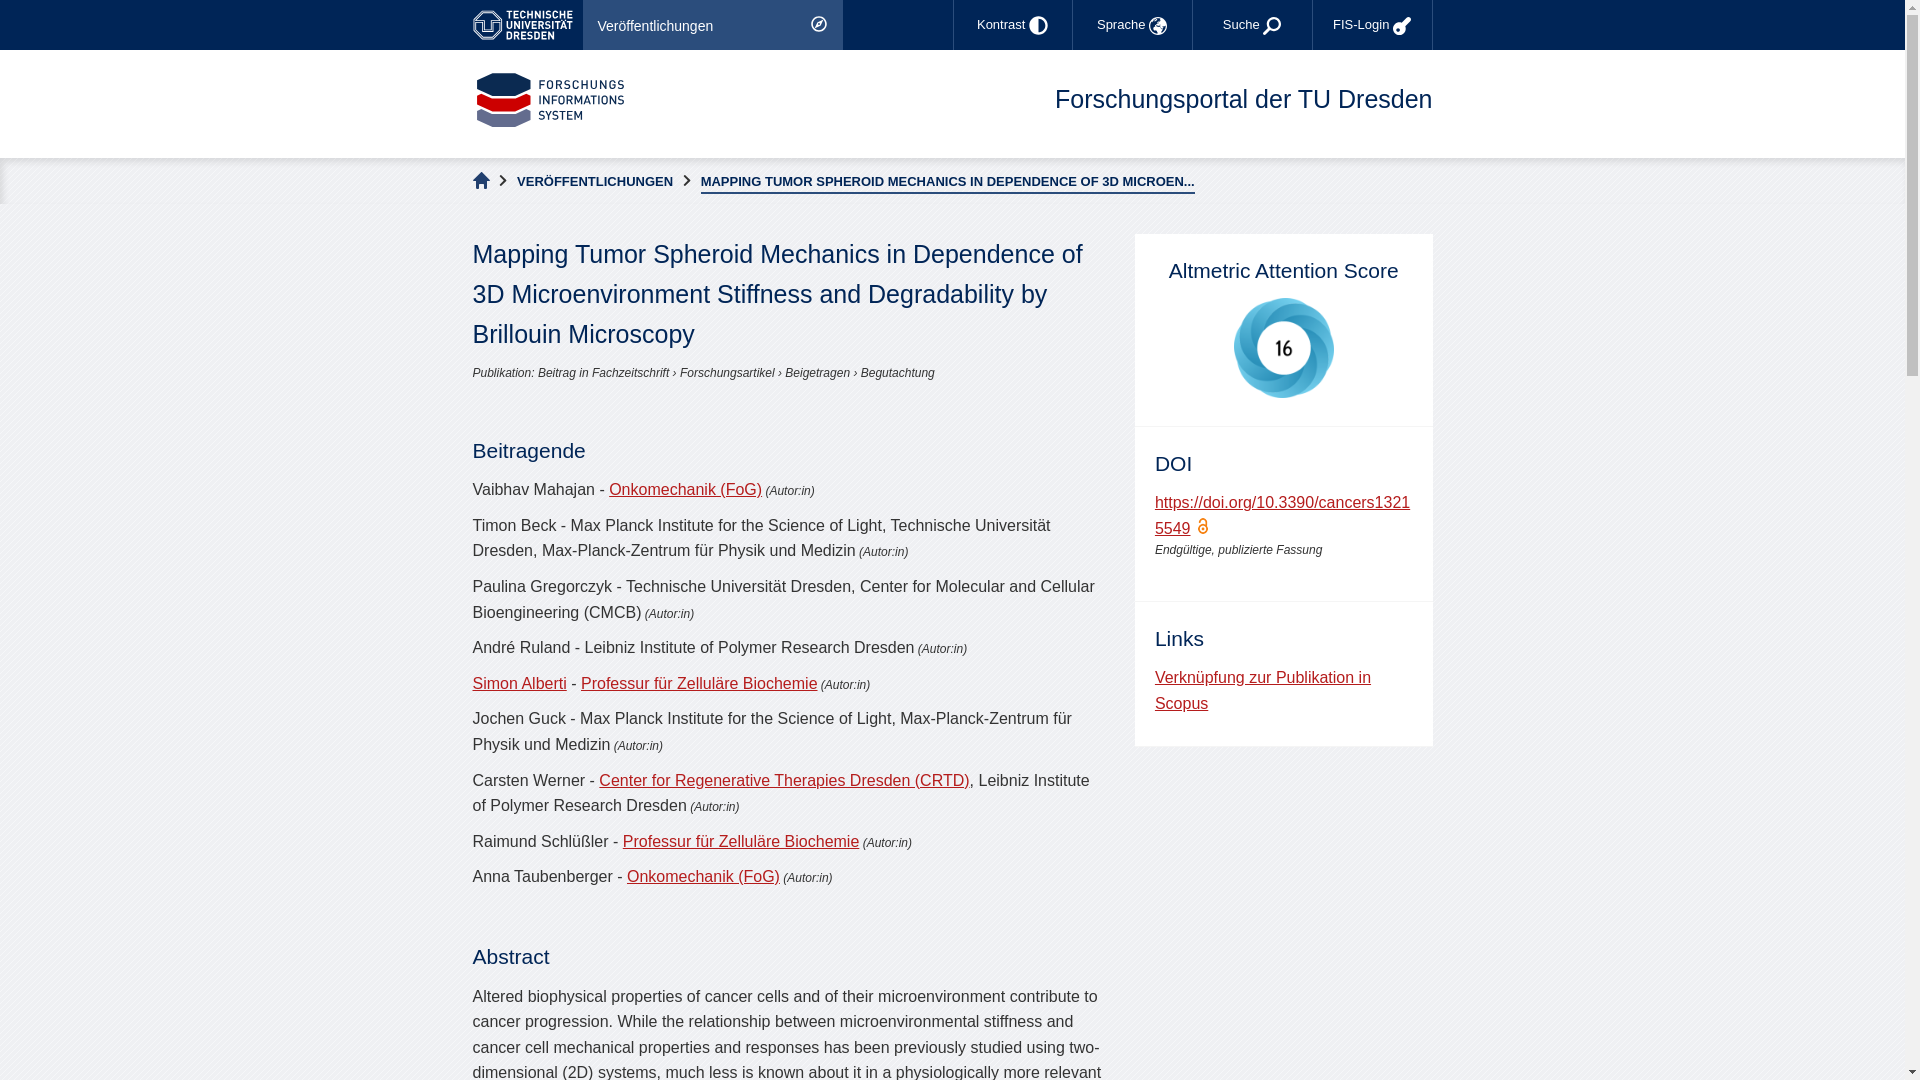  I want to click on , Externer Link, so click(526, 24).